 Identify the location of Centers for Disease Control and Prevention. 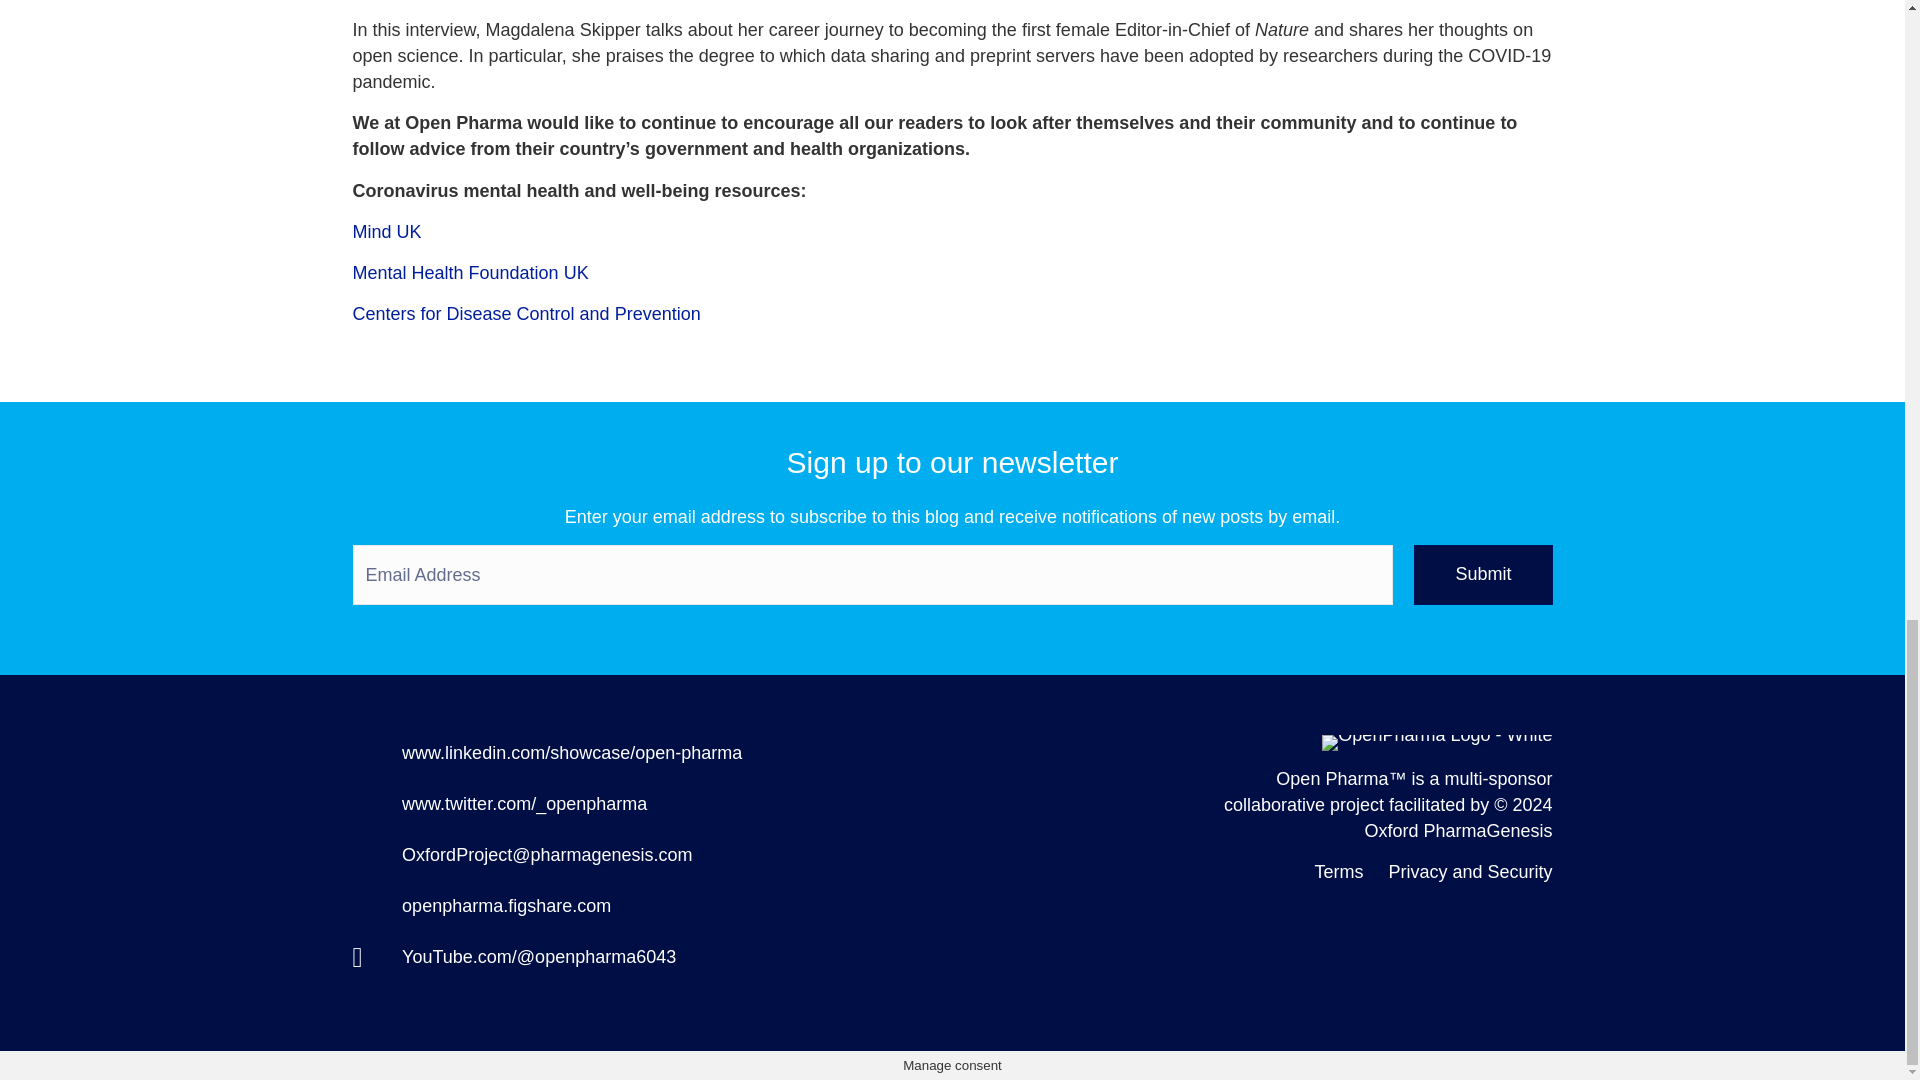
(526, 314).